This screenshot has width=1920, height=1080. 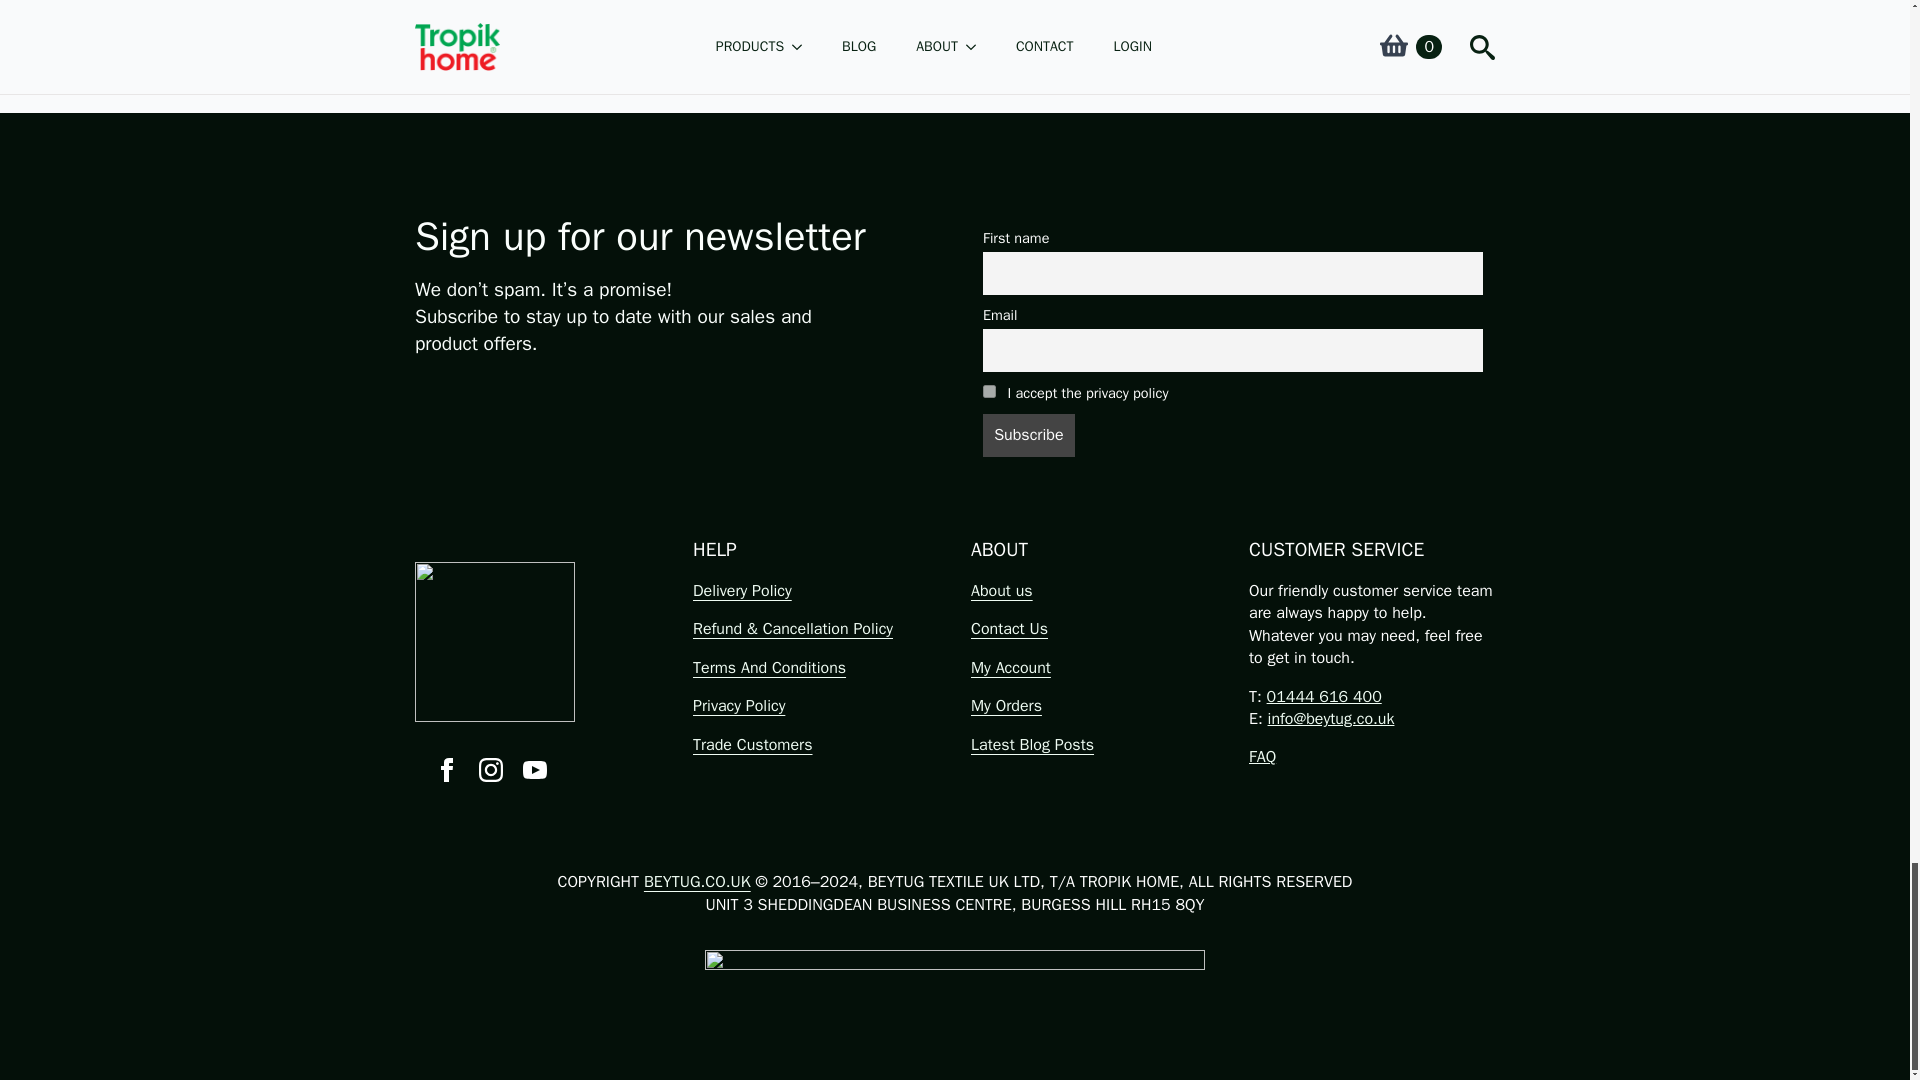 What do you see at coordinates (990, 391) in the screenshot?
I see `on` at bounding box center [990, 391].